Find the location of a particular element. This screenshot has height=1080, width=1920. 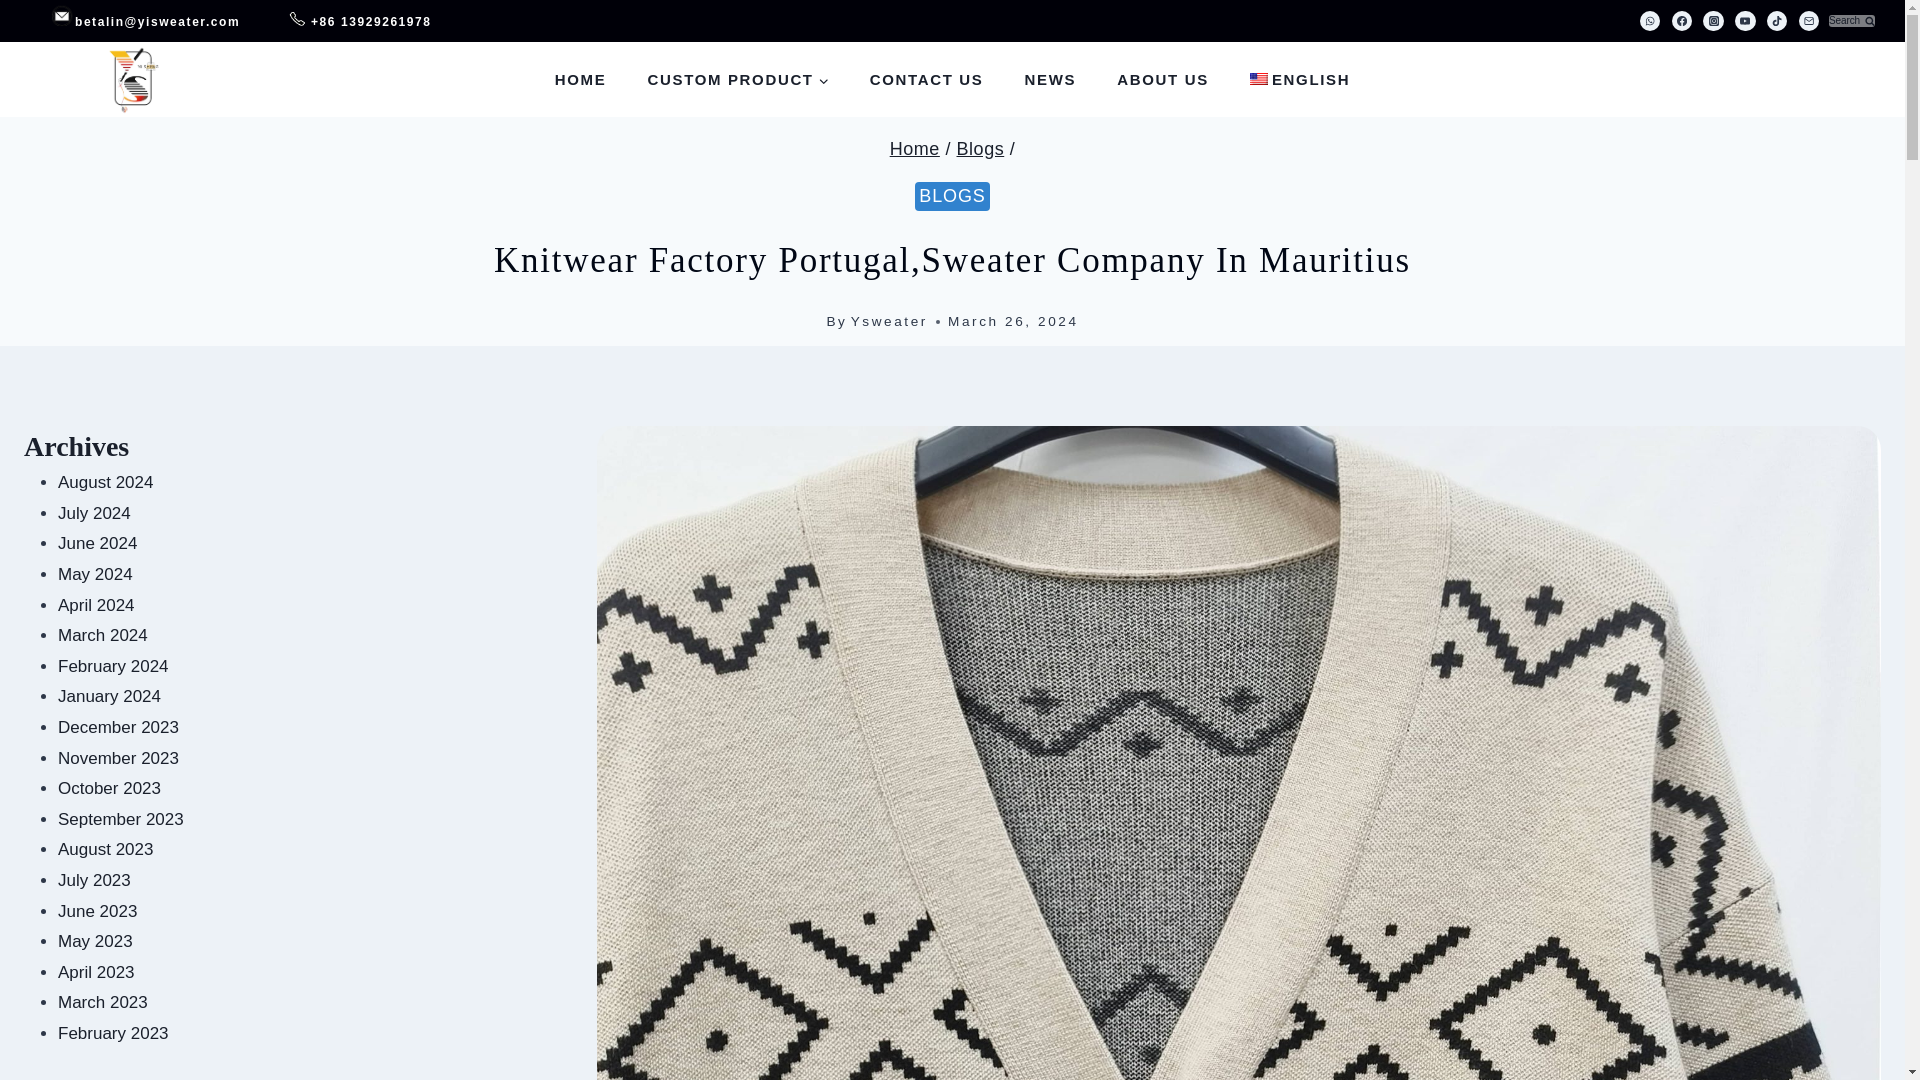

ENGLISH is located at coordinates (1299, 78).